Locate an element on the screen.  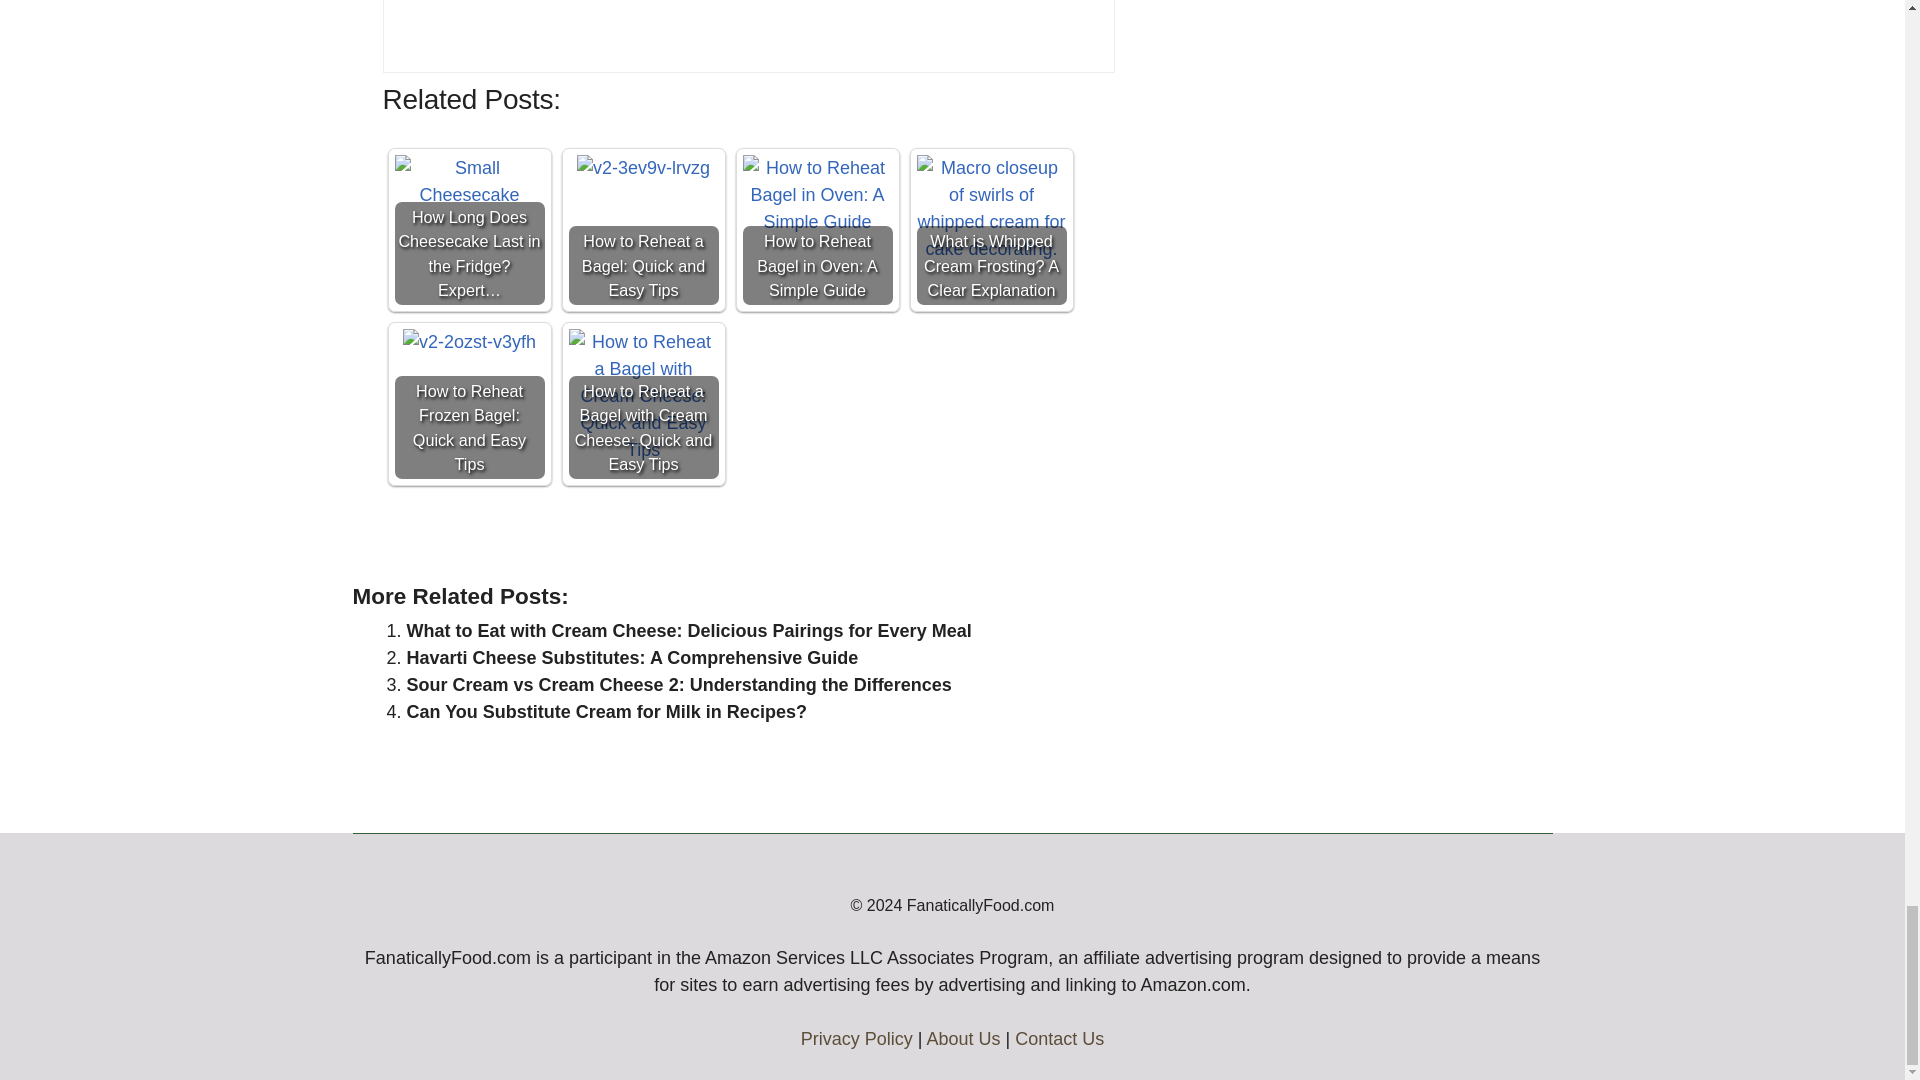
How to Reheat Frozen Bagel: Quick and Easy Tips is located at coordinates (468, 404).